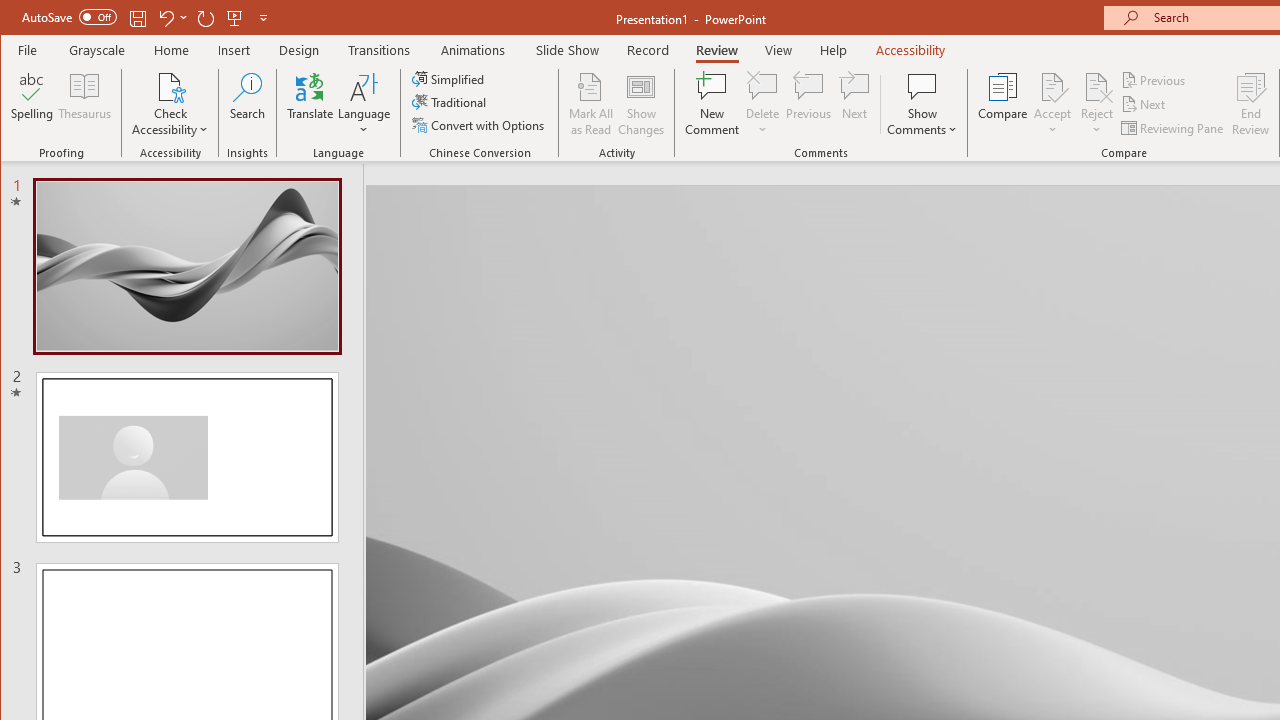 The height and width of the screenshot is (720, 1280). Describe the element at coordinates (591, 104) in the screenshot. I see `Mark All as Read` at that location.